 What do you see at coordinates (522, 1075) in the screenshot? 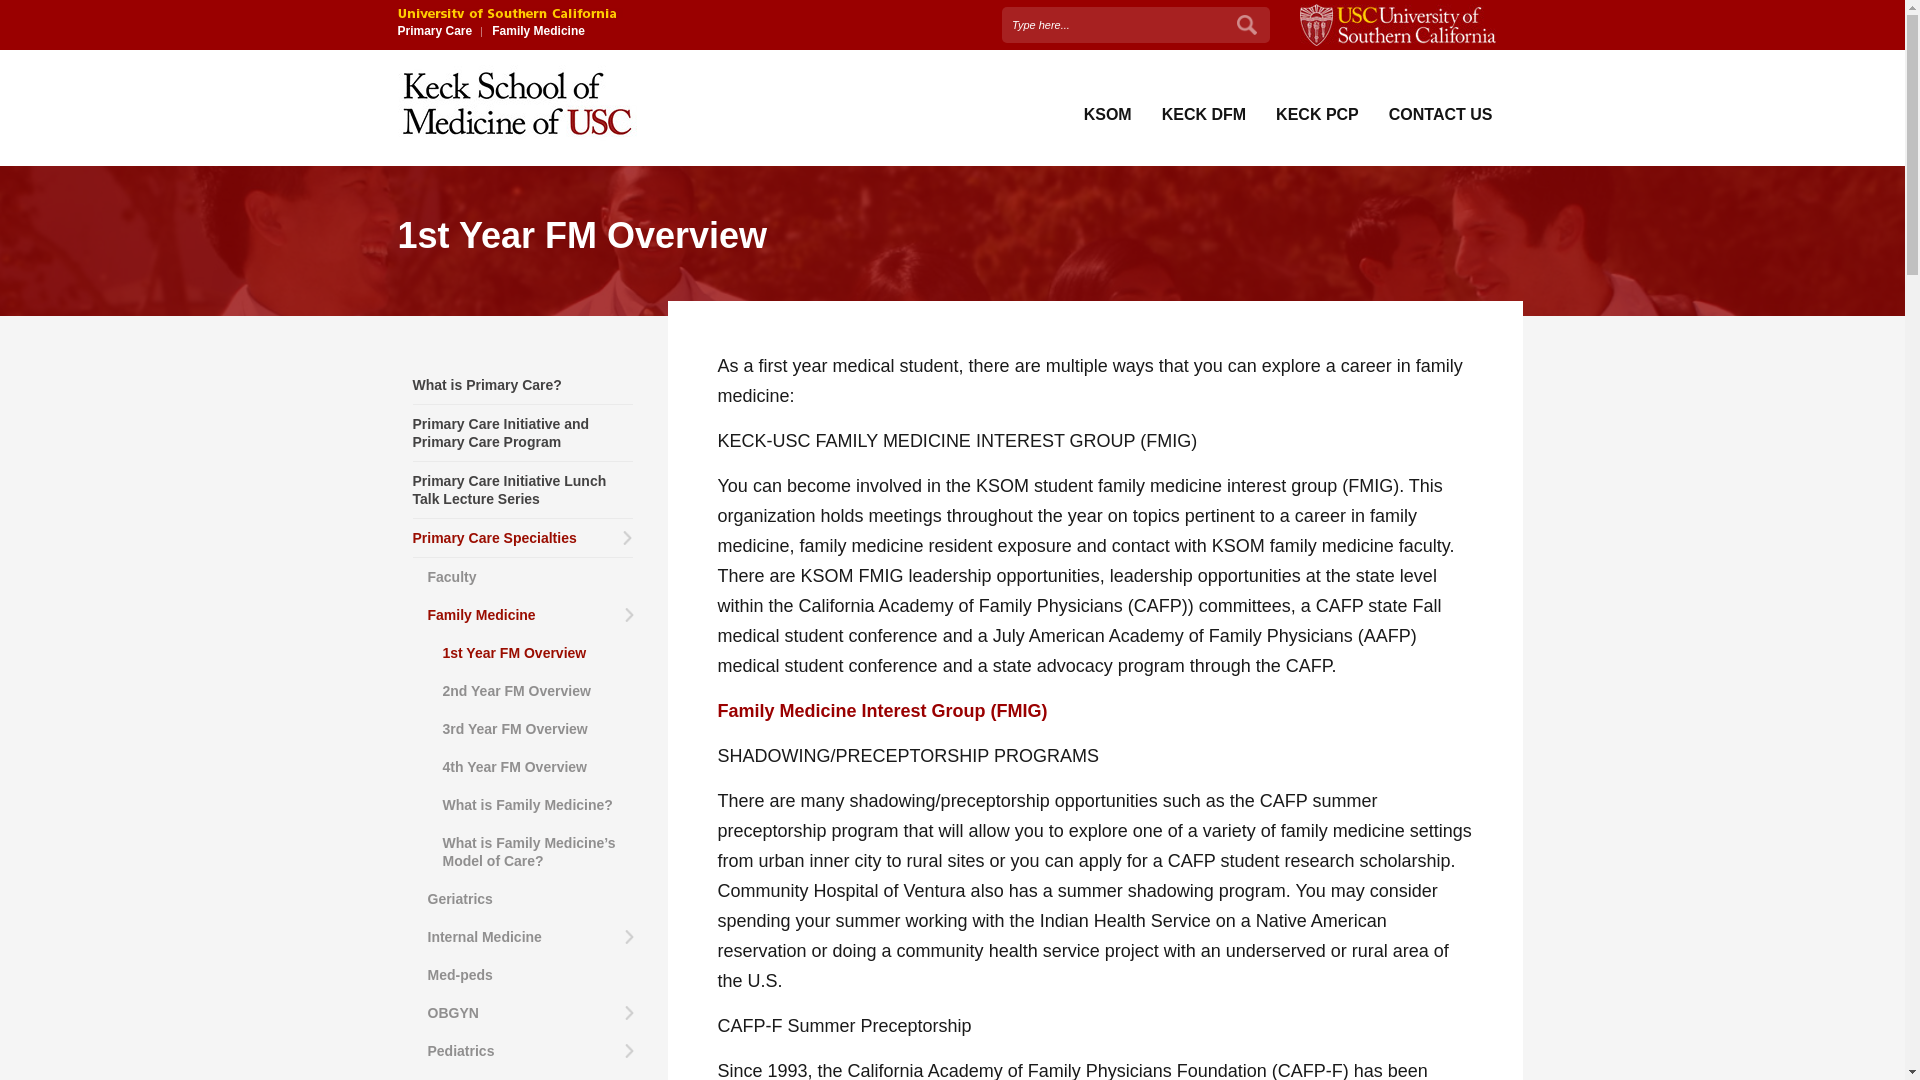
I see `Clinical Opportunities` at bounding box center [522, 1075].